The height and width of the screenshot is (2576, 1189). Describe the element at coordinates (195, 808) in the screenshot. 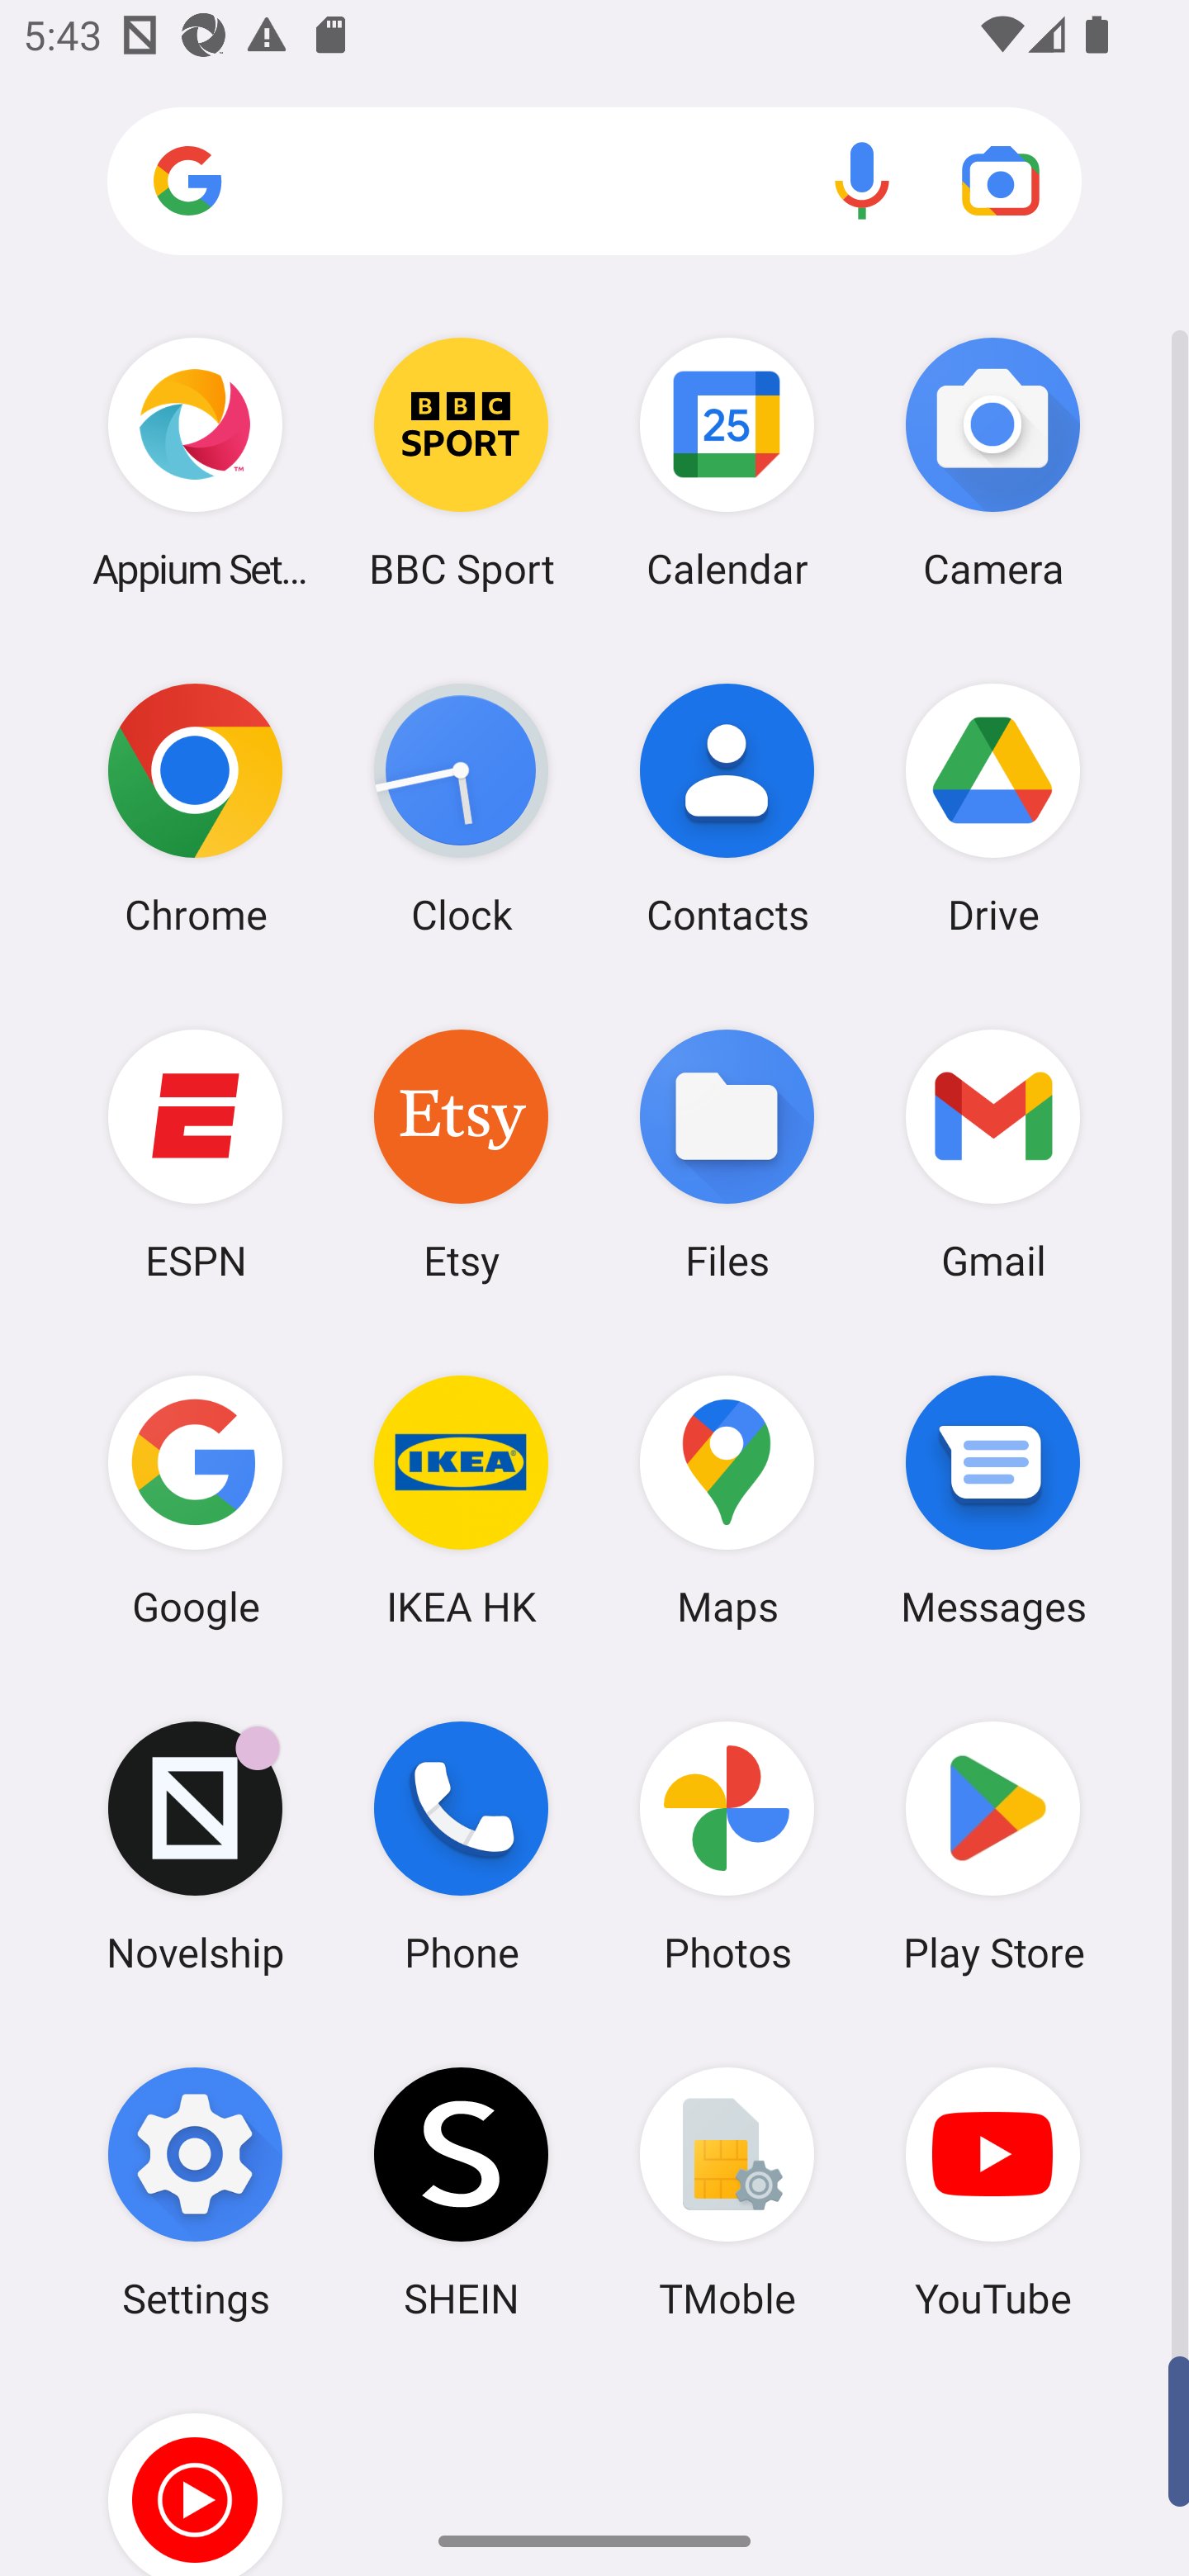

I see `Chrome` at that location.